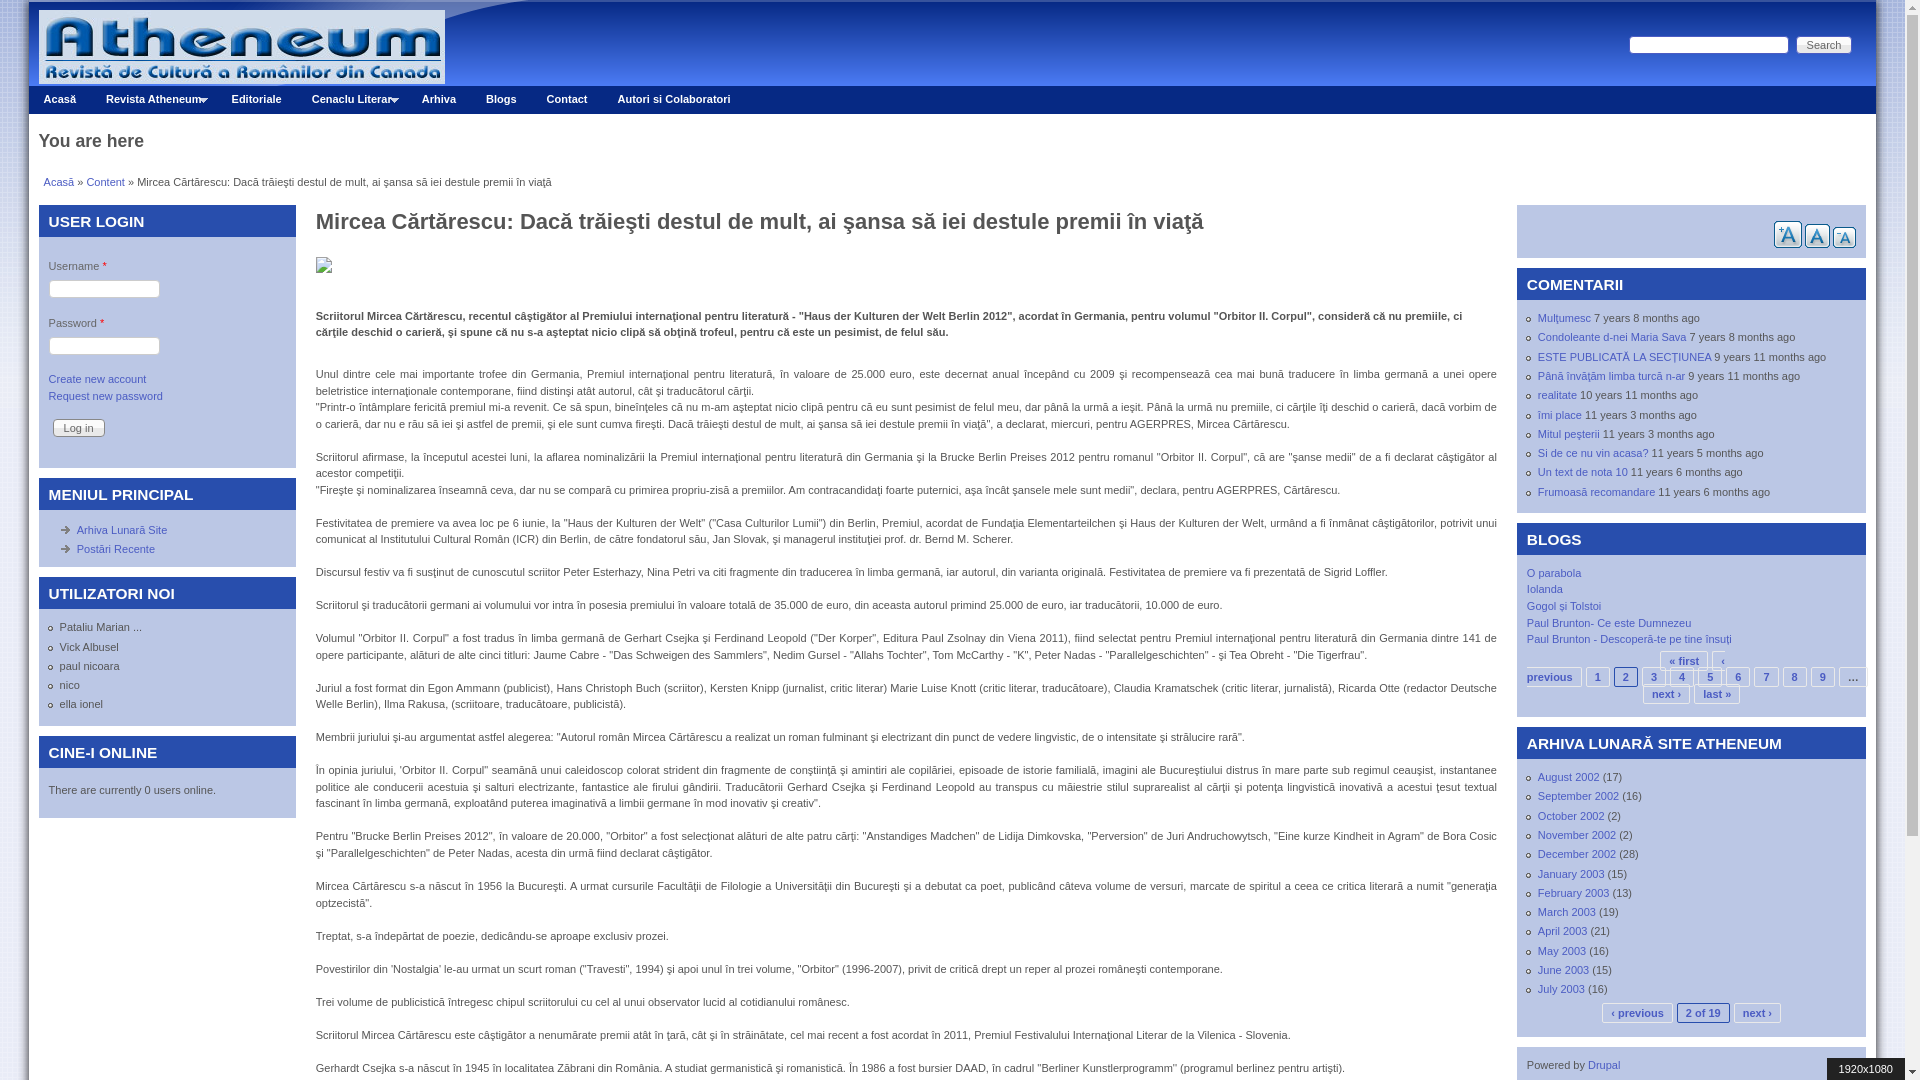  What do you see at coordinates (1577, 854) in the screenshot?
I see `December 2002` at bounding box center [1577, 854].